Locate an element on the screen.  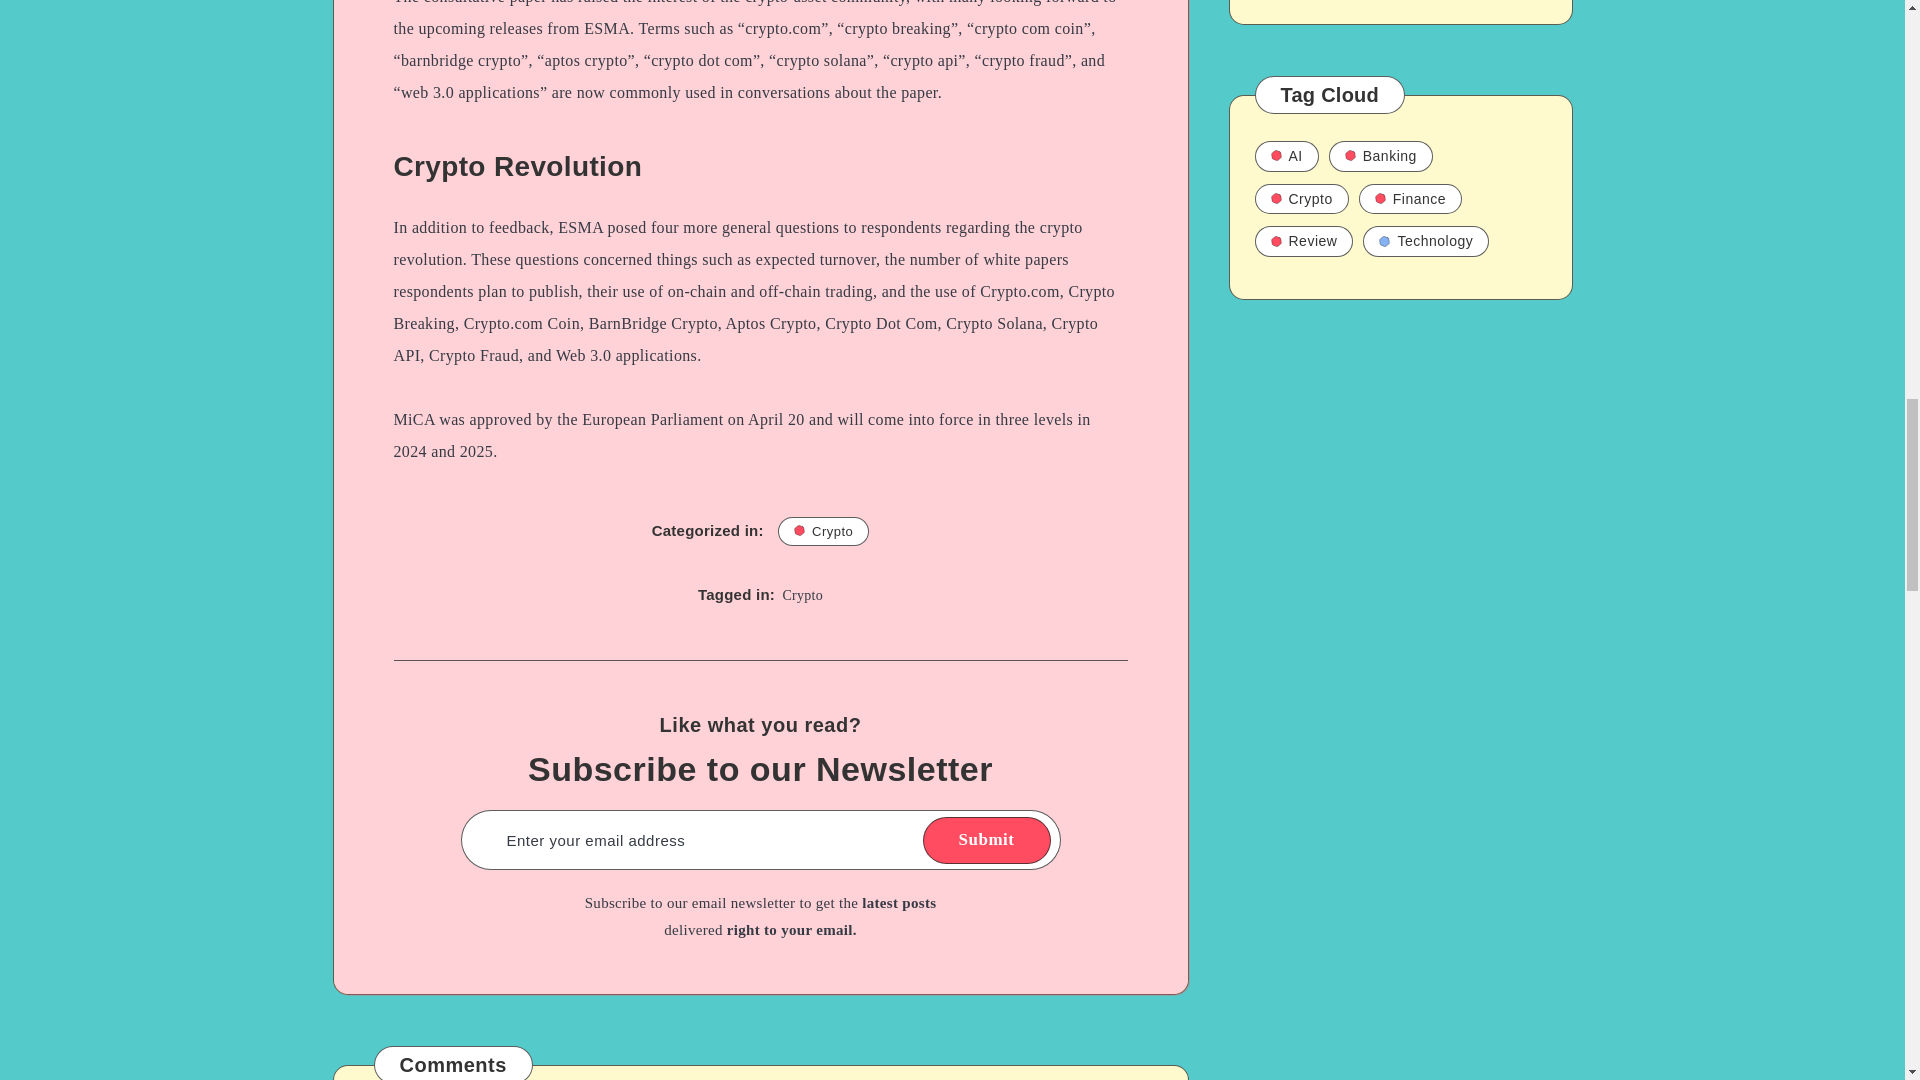
Submit is located at coordinates (986, 840).